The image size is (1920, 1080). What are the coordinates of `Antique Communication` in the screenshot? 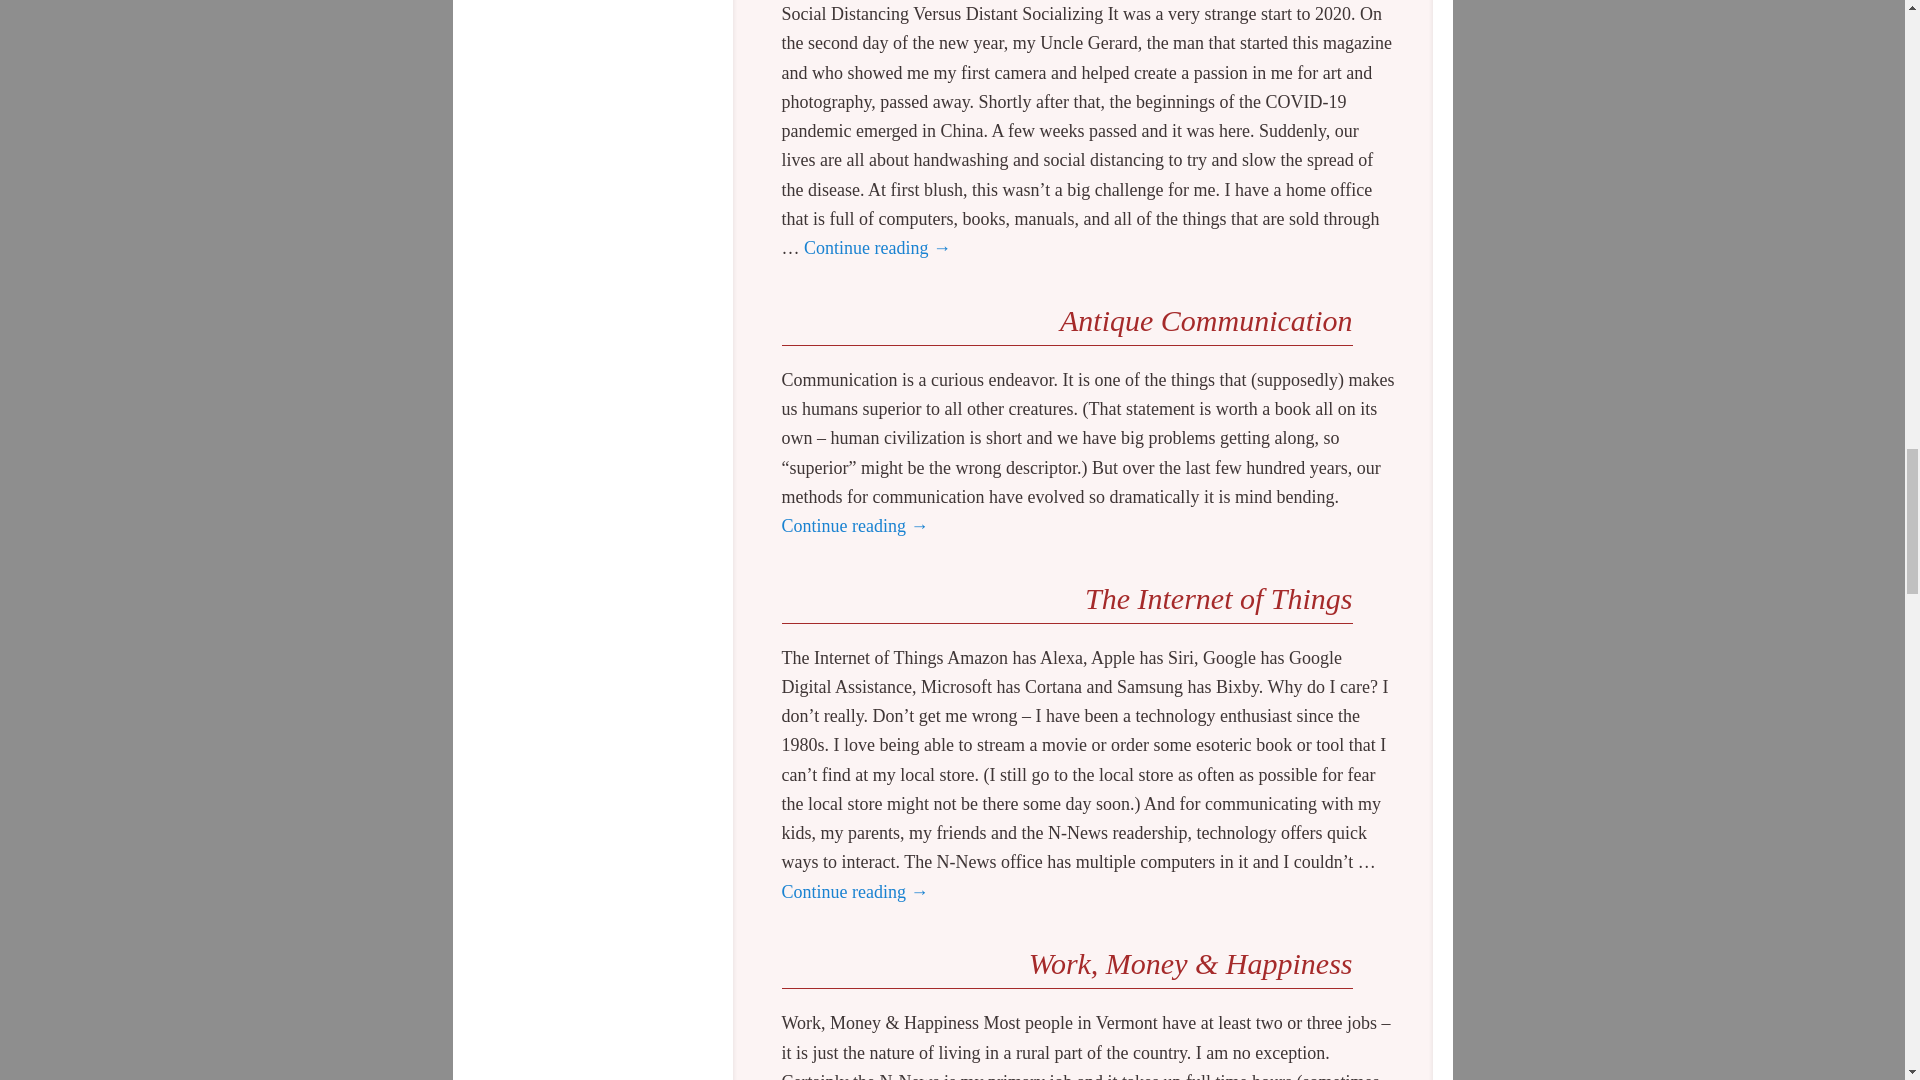 It's located at (1205, 320).